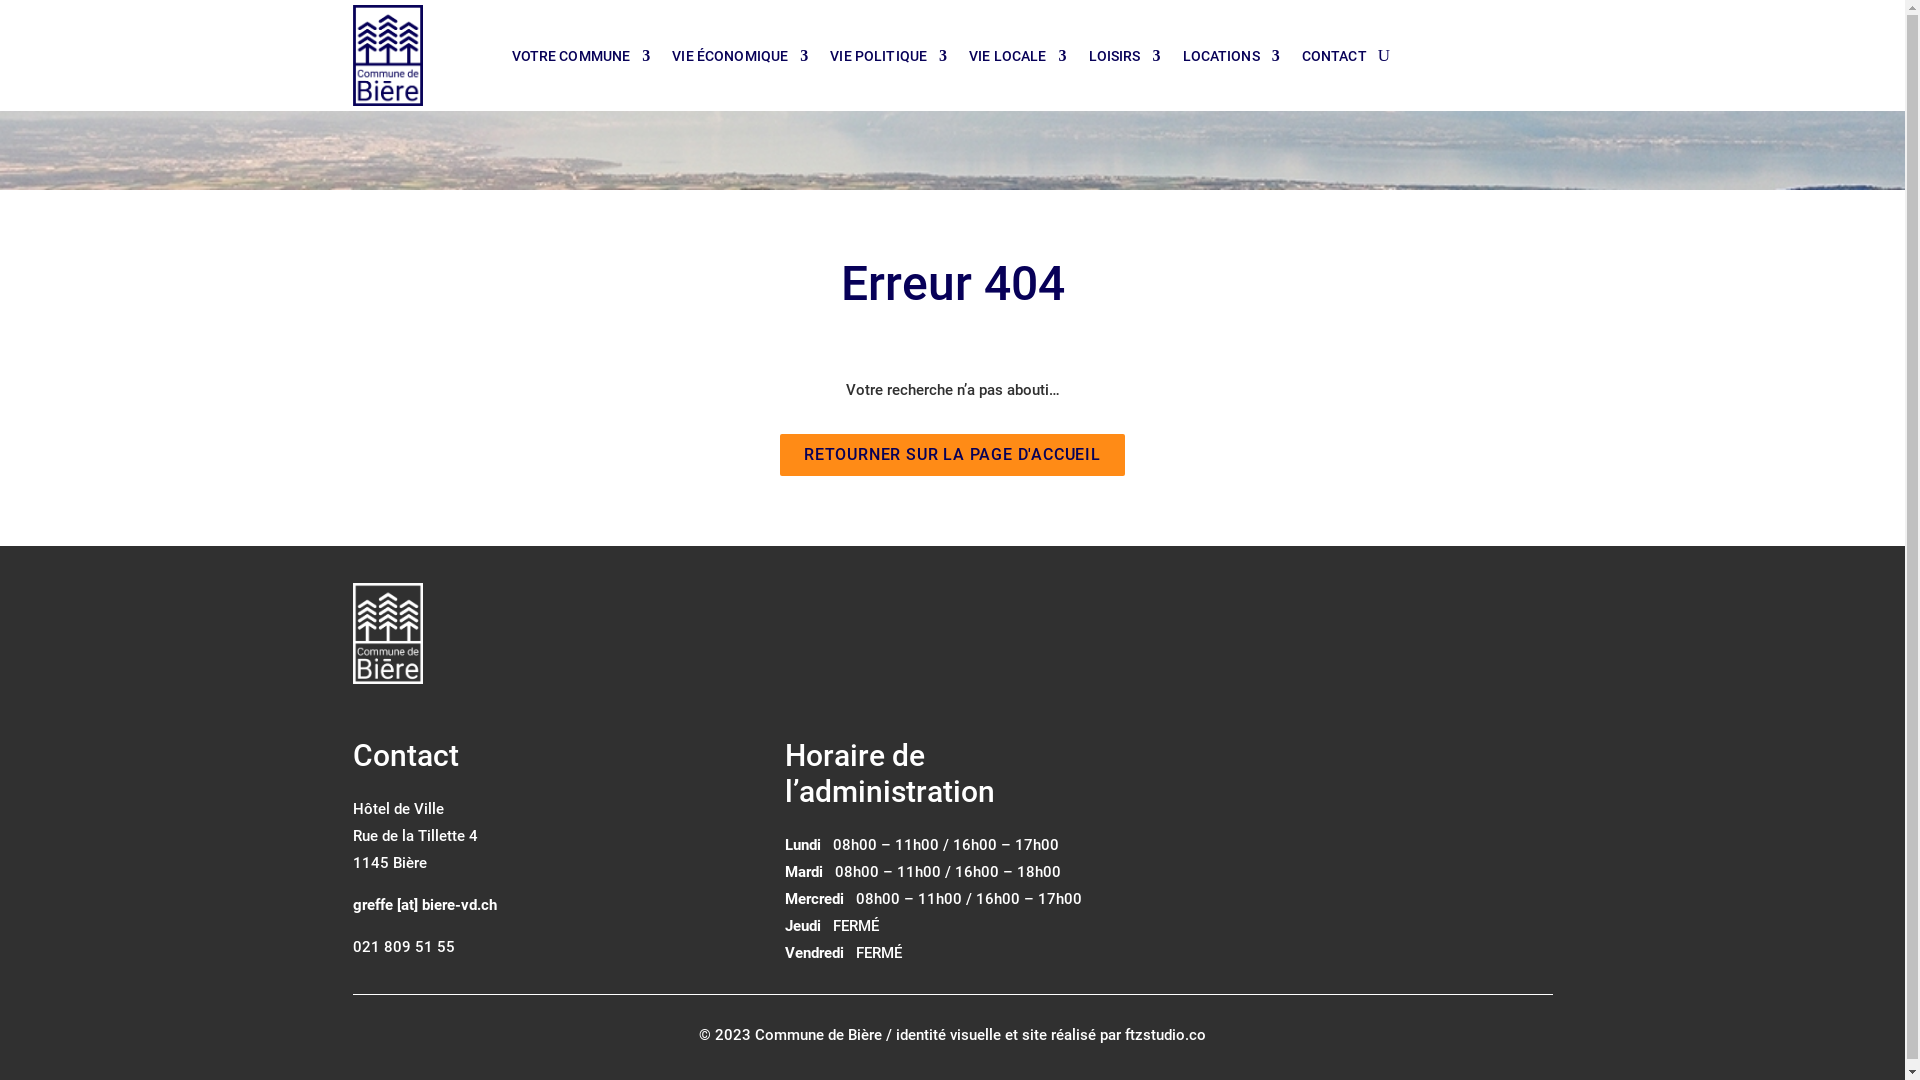  What do you see at coordinates (952, 455) in the screenshot?
I see `RETOURNER SUR LA PAGE D'ACCUEIL` at bounding box center [952, 455].